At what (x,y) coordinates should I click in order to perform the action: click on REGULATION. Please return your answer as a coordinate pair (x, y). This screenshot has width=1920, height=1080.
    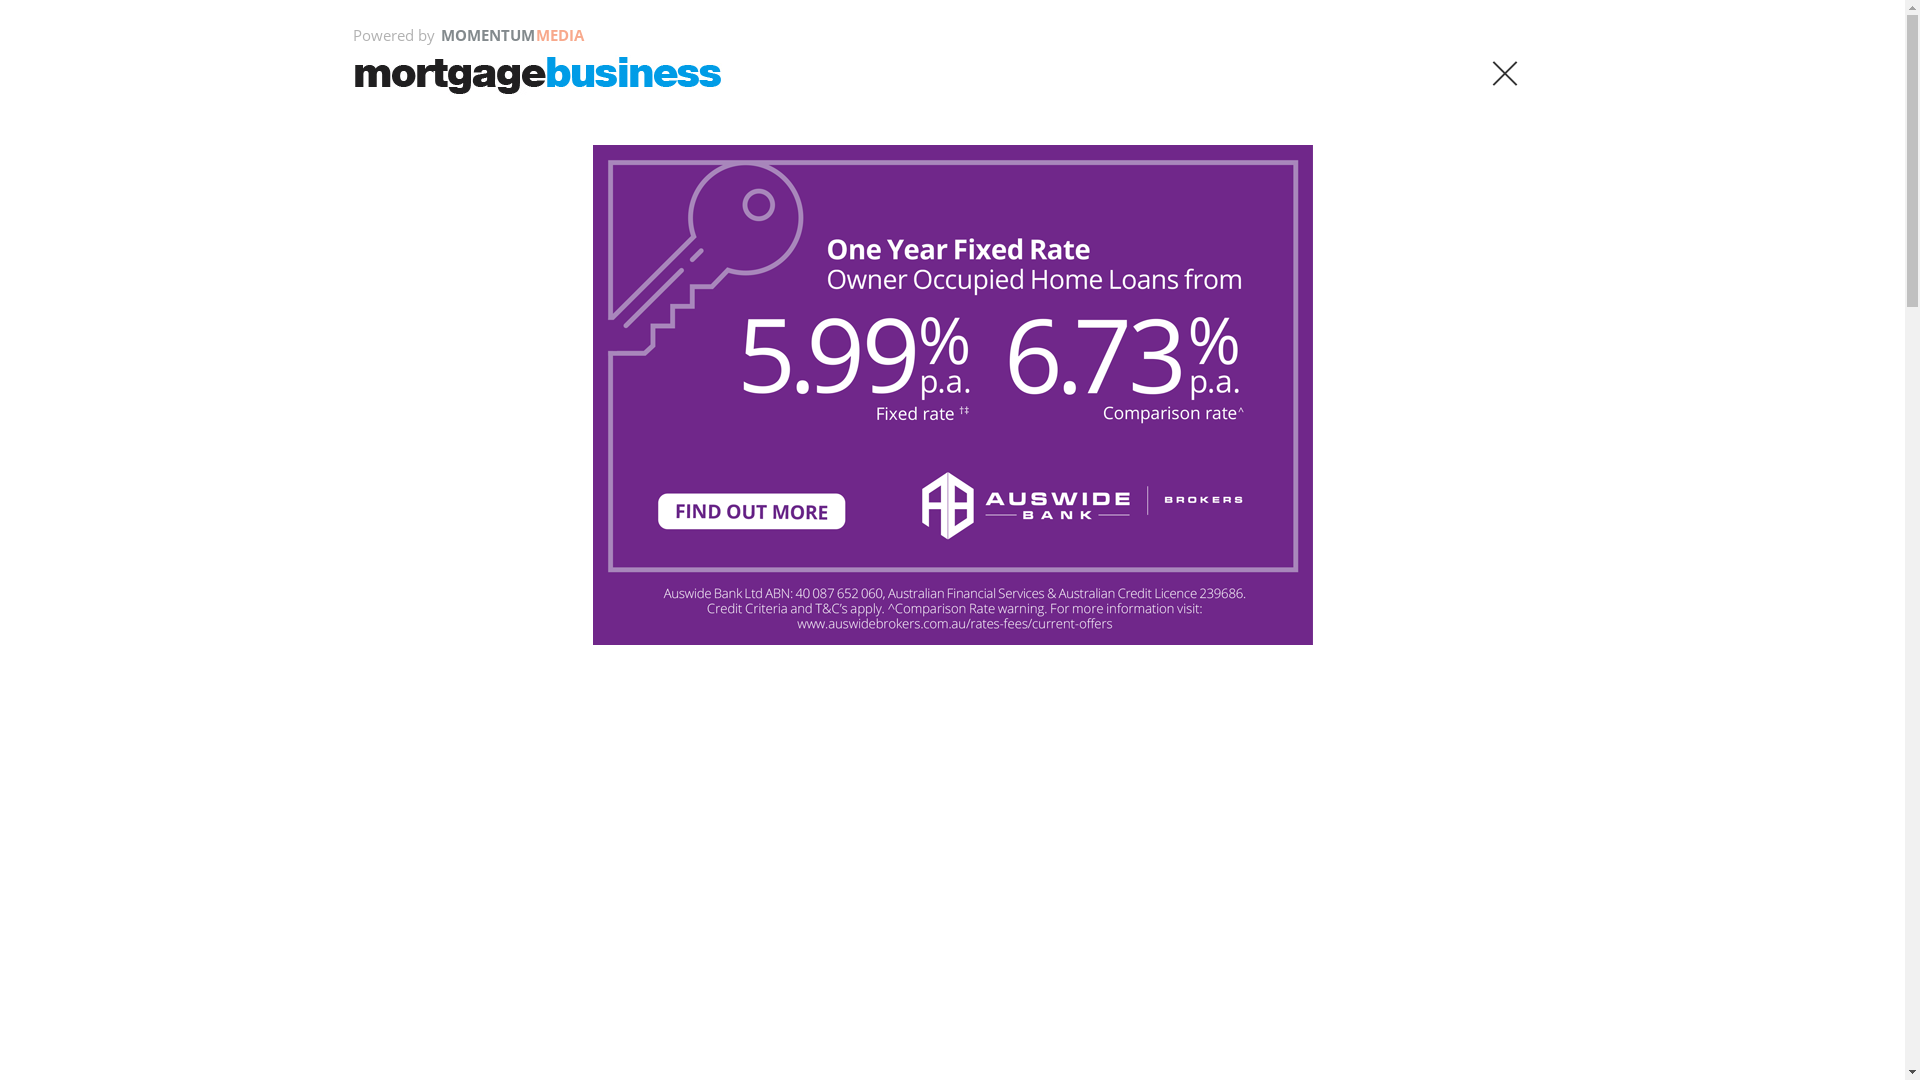
    Looking at the image, I should click on (972, 412).